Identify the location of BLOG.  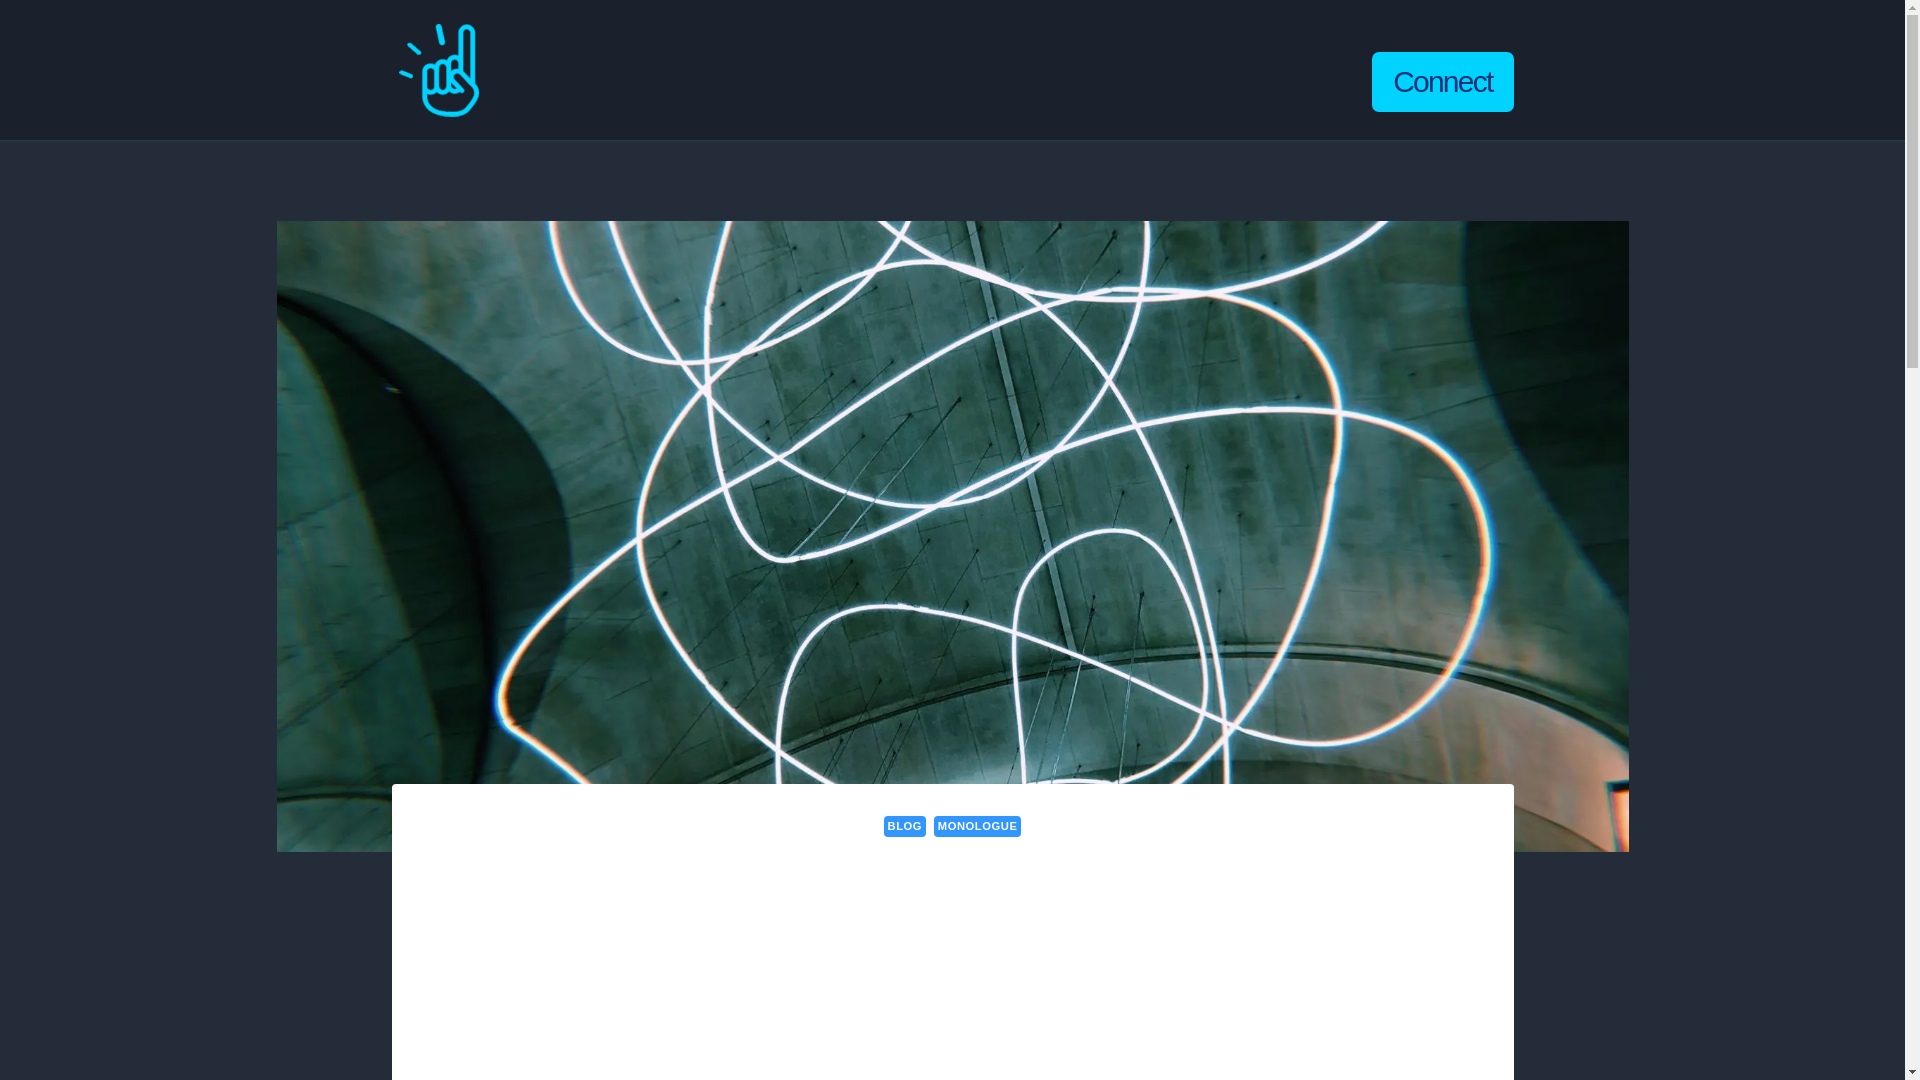
(905, 826).